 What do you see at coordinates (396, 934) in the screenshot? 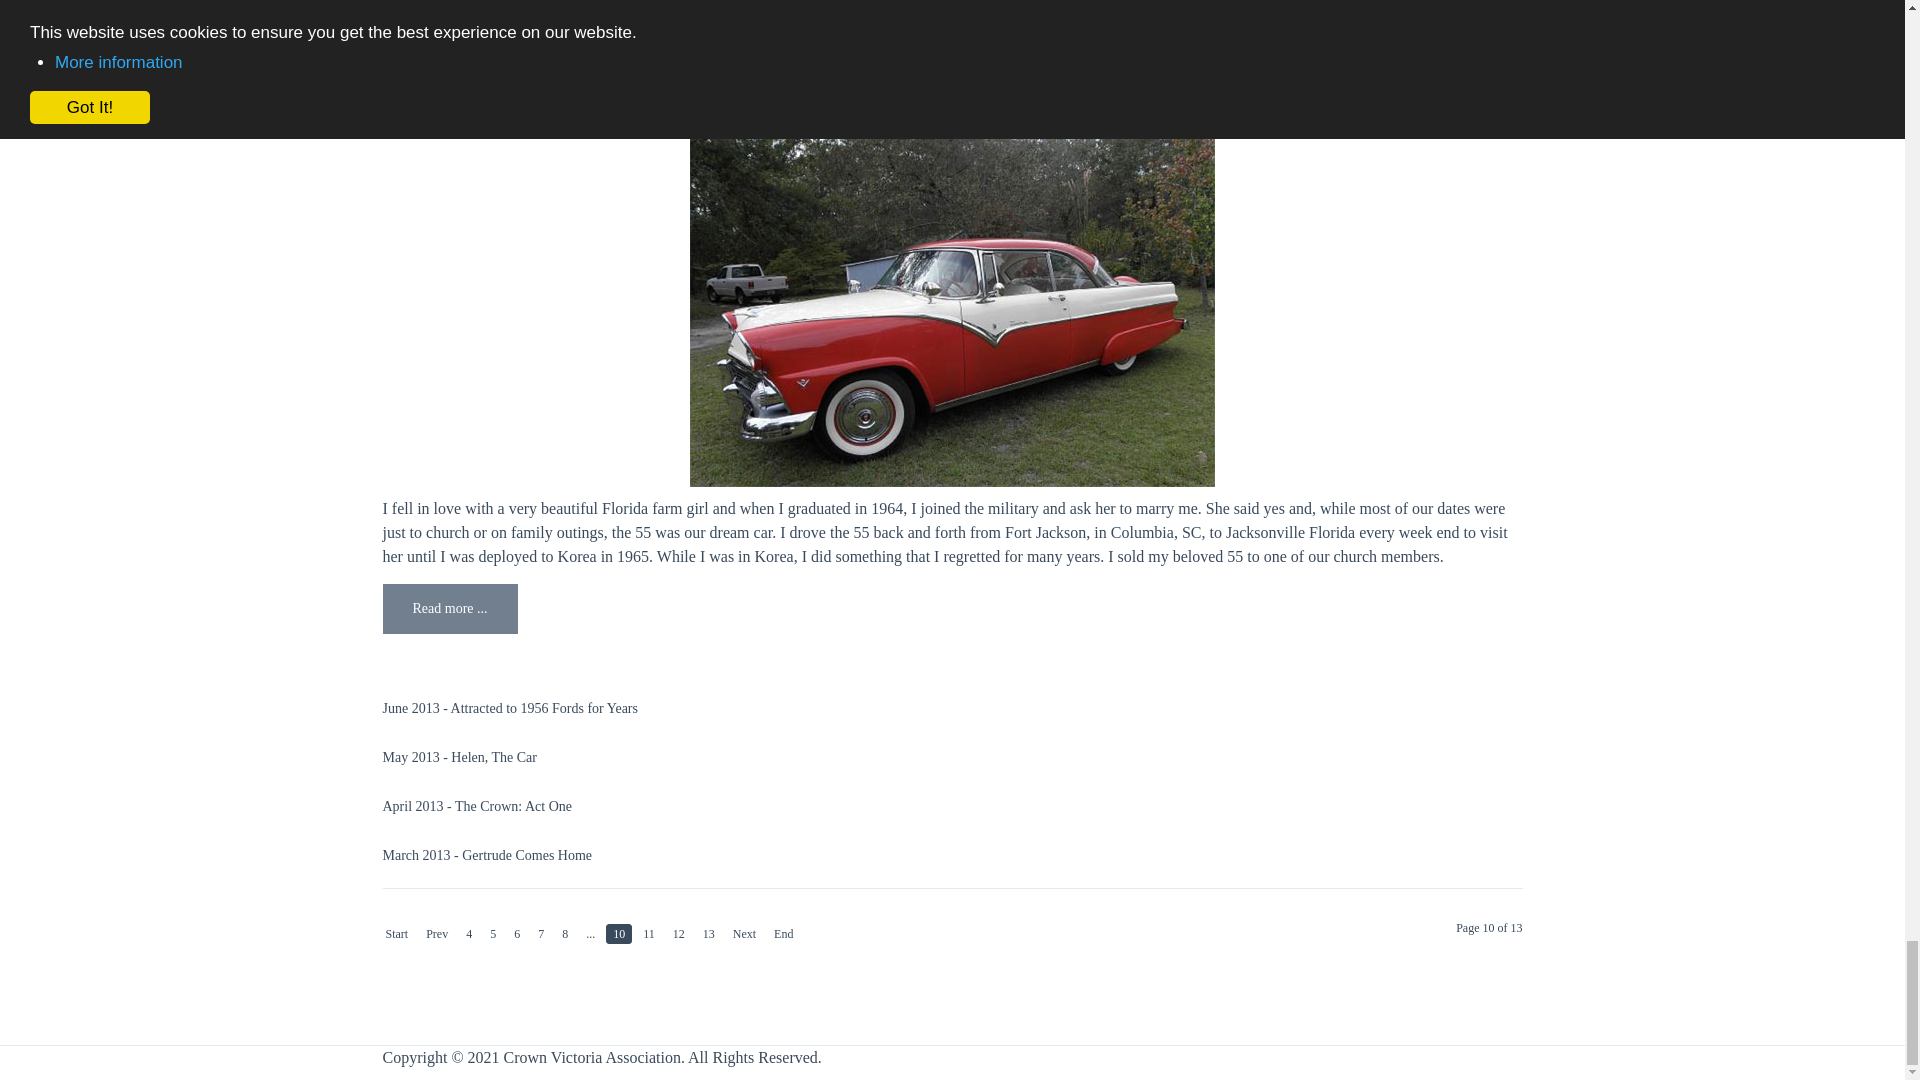
I see `Start` at bounding box center [396, 934].